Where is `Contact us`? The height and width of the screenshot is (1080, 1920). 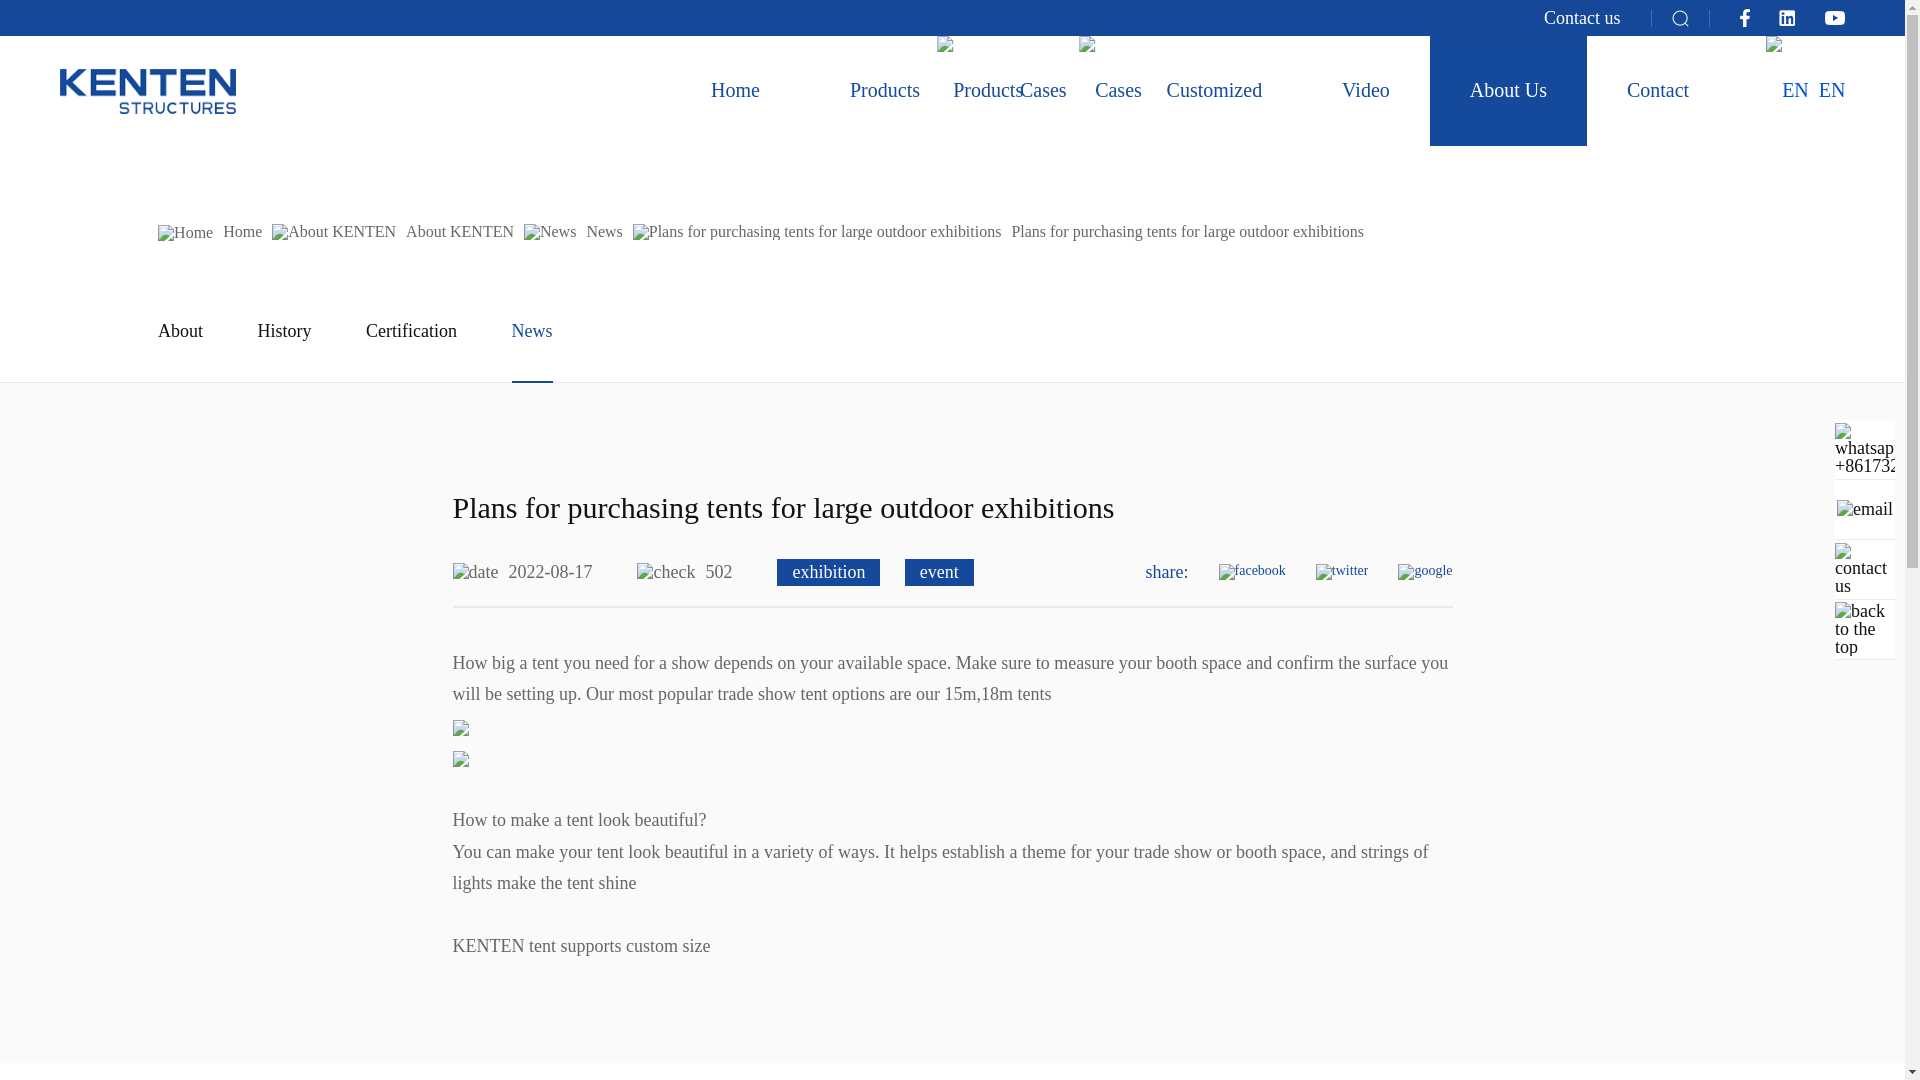 Contact us is located at coordinates (1582, 18).